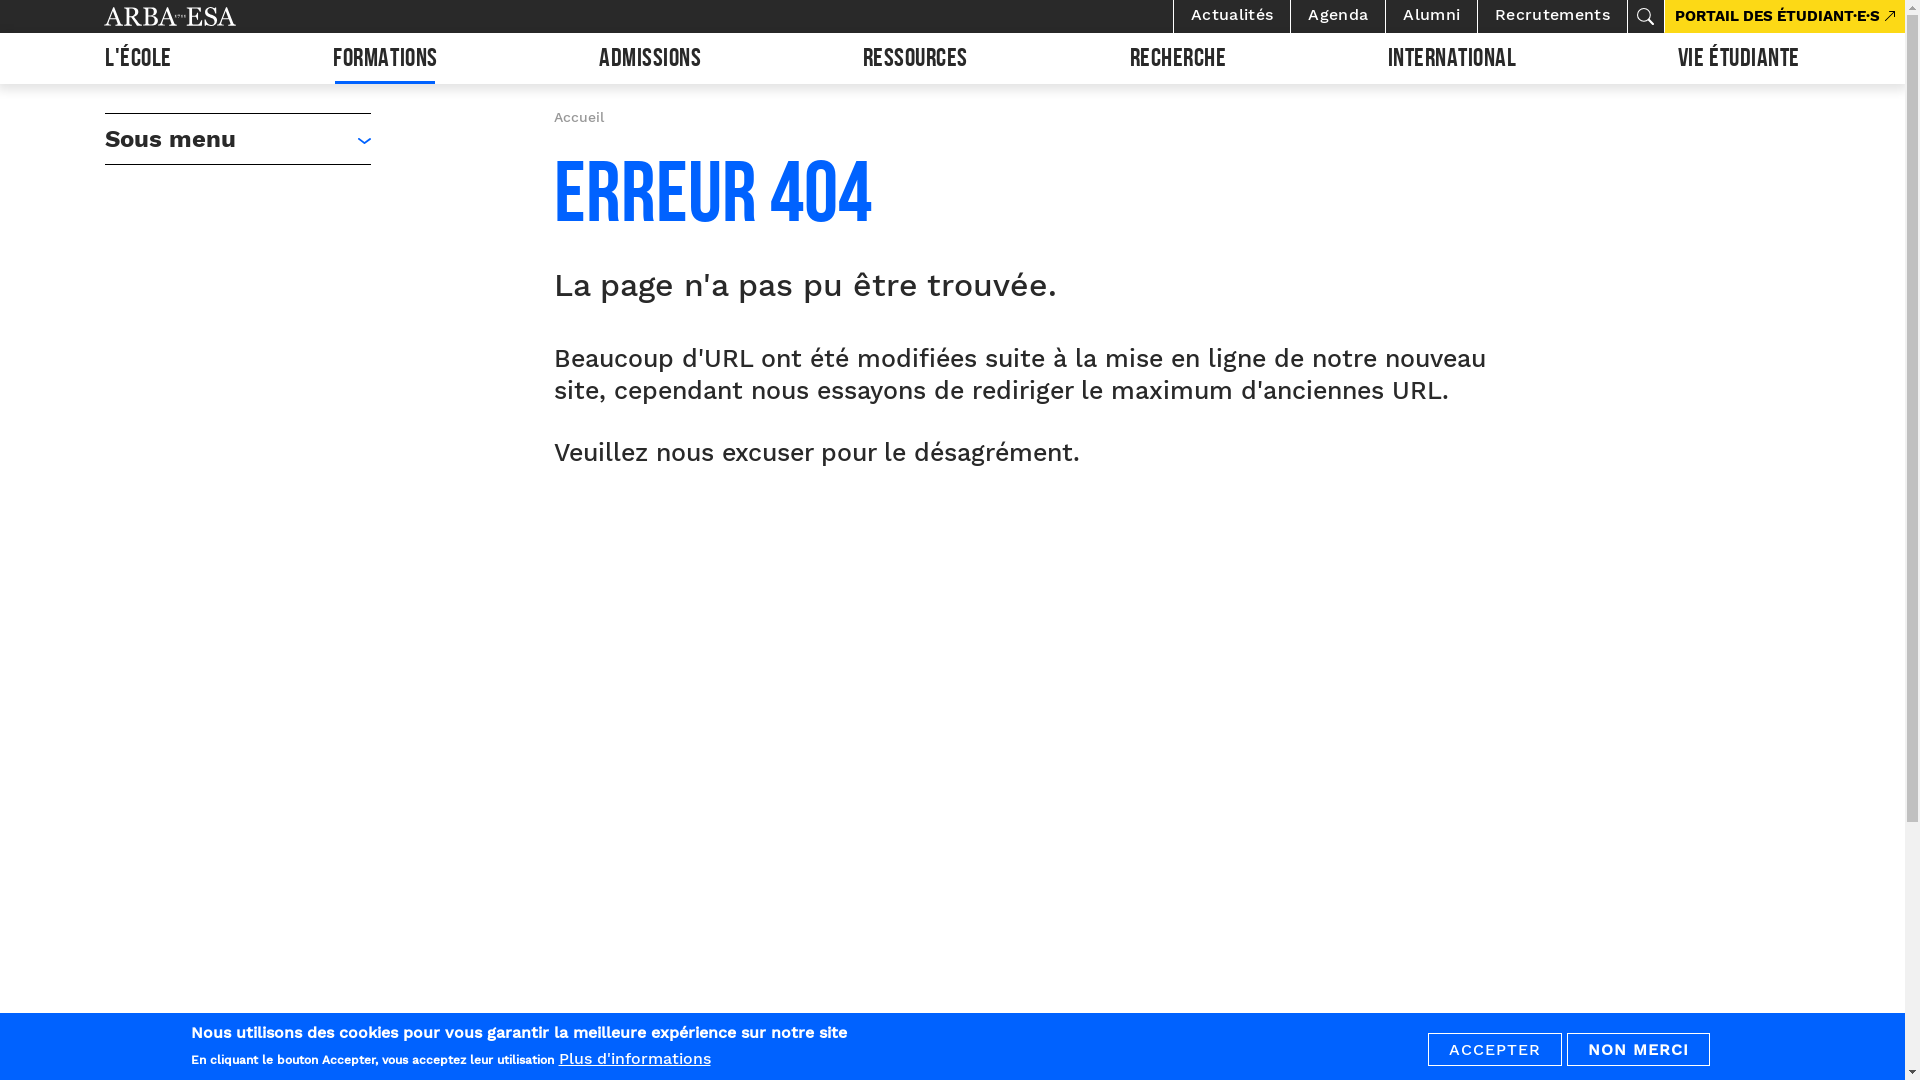 Image resolution: width=1920 pixels, height=1080 pixels. What do you see at coordinates (1432, 16) in the screenshot?
I see `Alumni` at bounding box center [1432, 16].